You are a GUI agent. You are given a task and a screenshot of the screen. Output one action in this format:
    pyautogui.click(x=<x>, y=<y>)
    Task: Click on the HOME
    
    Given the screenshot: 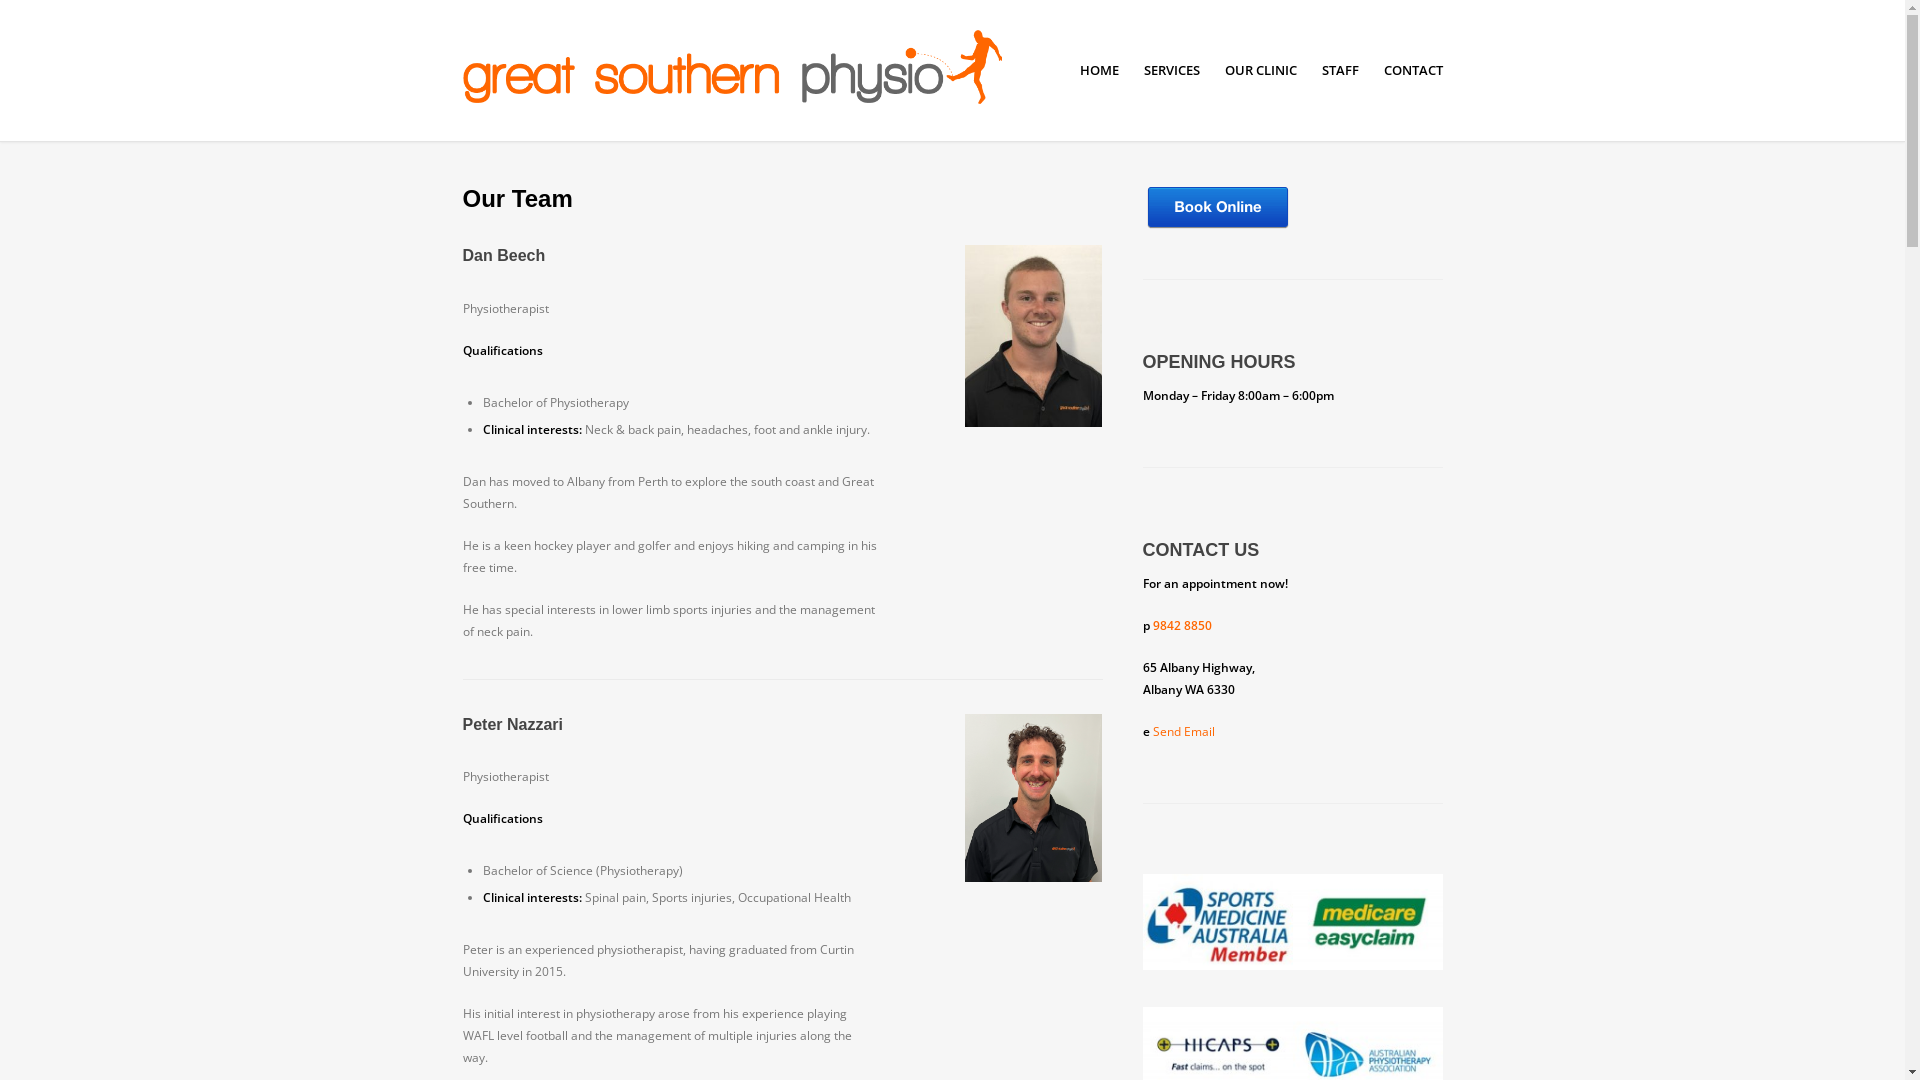 What is the action you would take?
    pyautogui.click(x=1100, y=70)
    